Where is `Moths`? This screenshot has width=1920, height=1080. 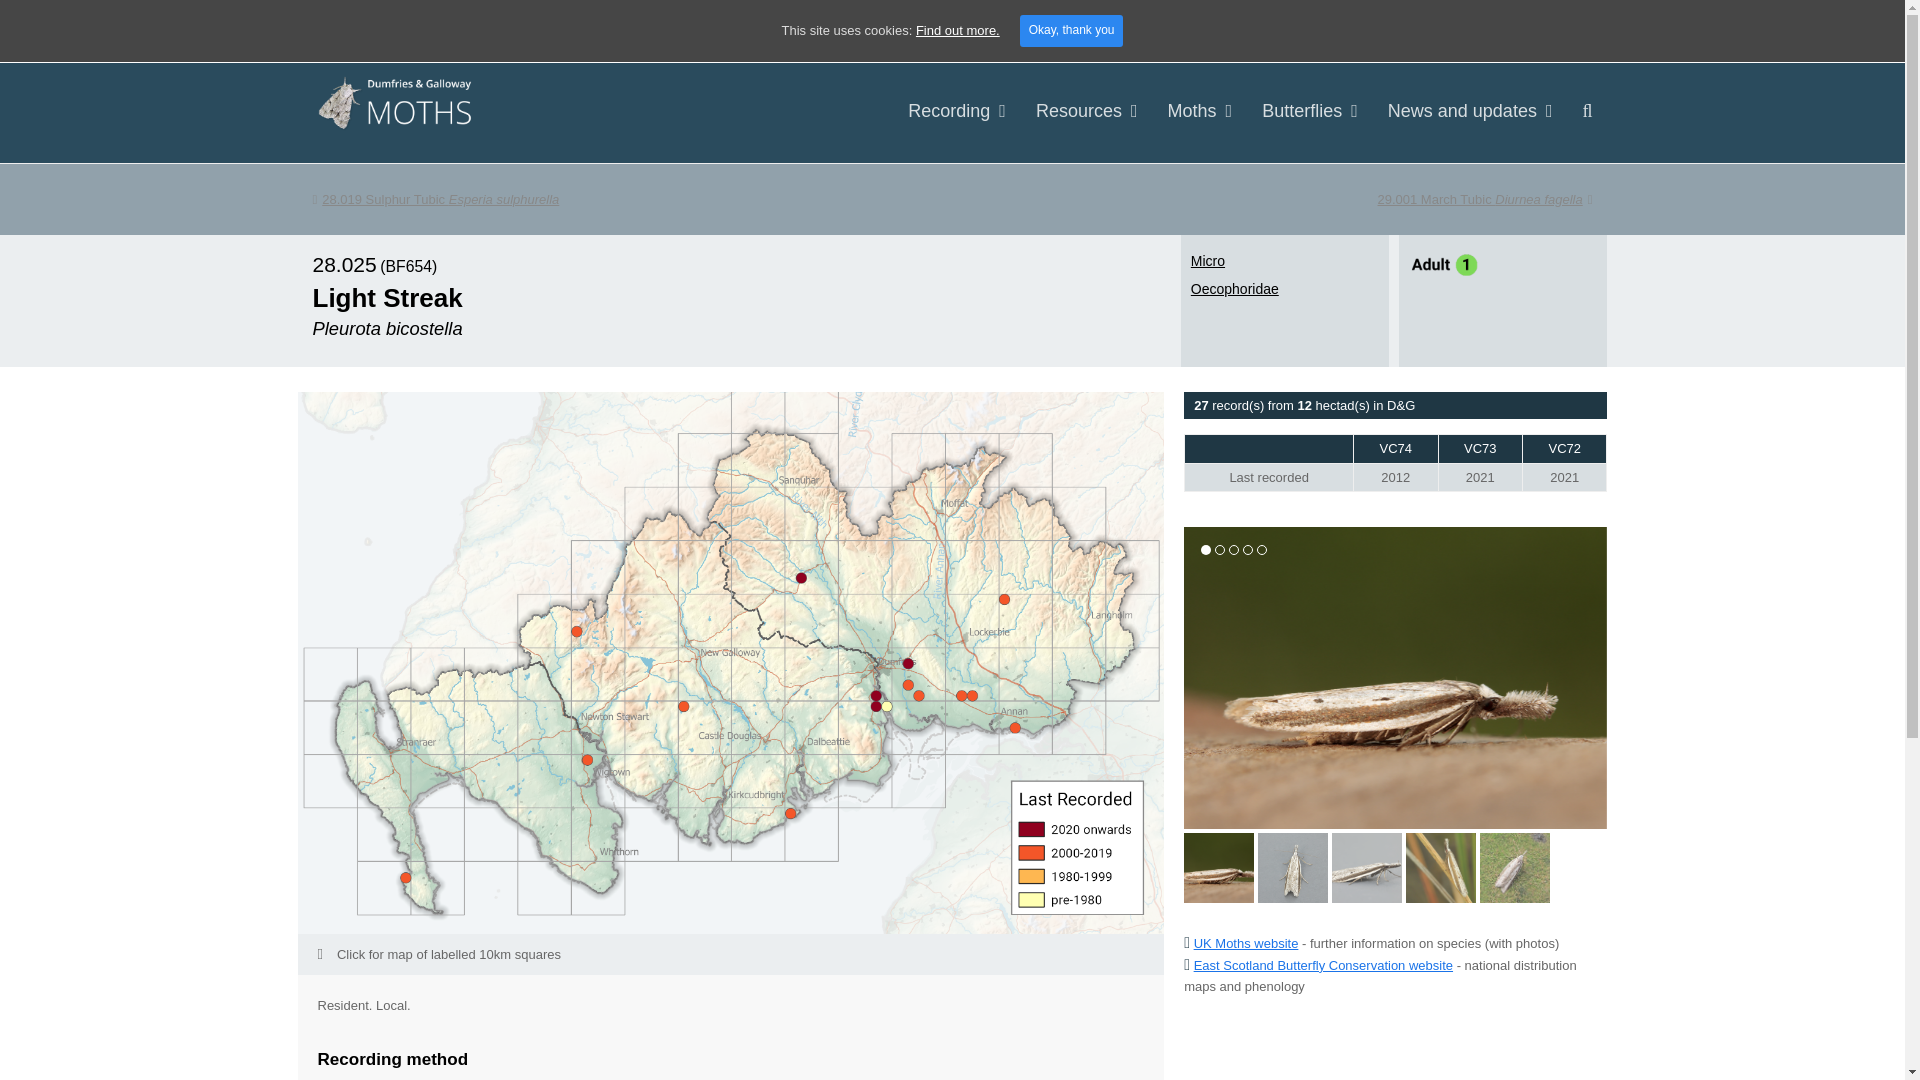
Moths is located at coordinates (1200, 112).